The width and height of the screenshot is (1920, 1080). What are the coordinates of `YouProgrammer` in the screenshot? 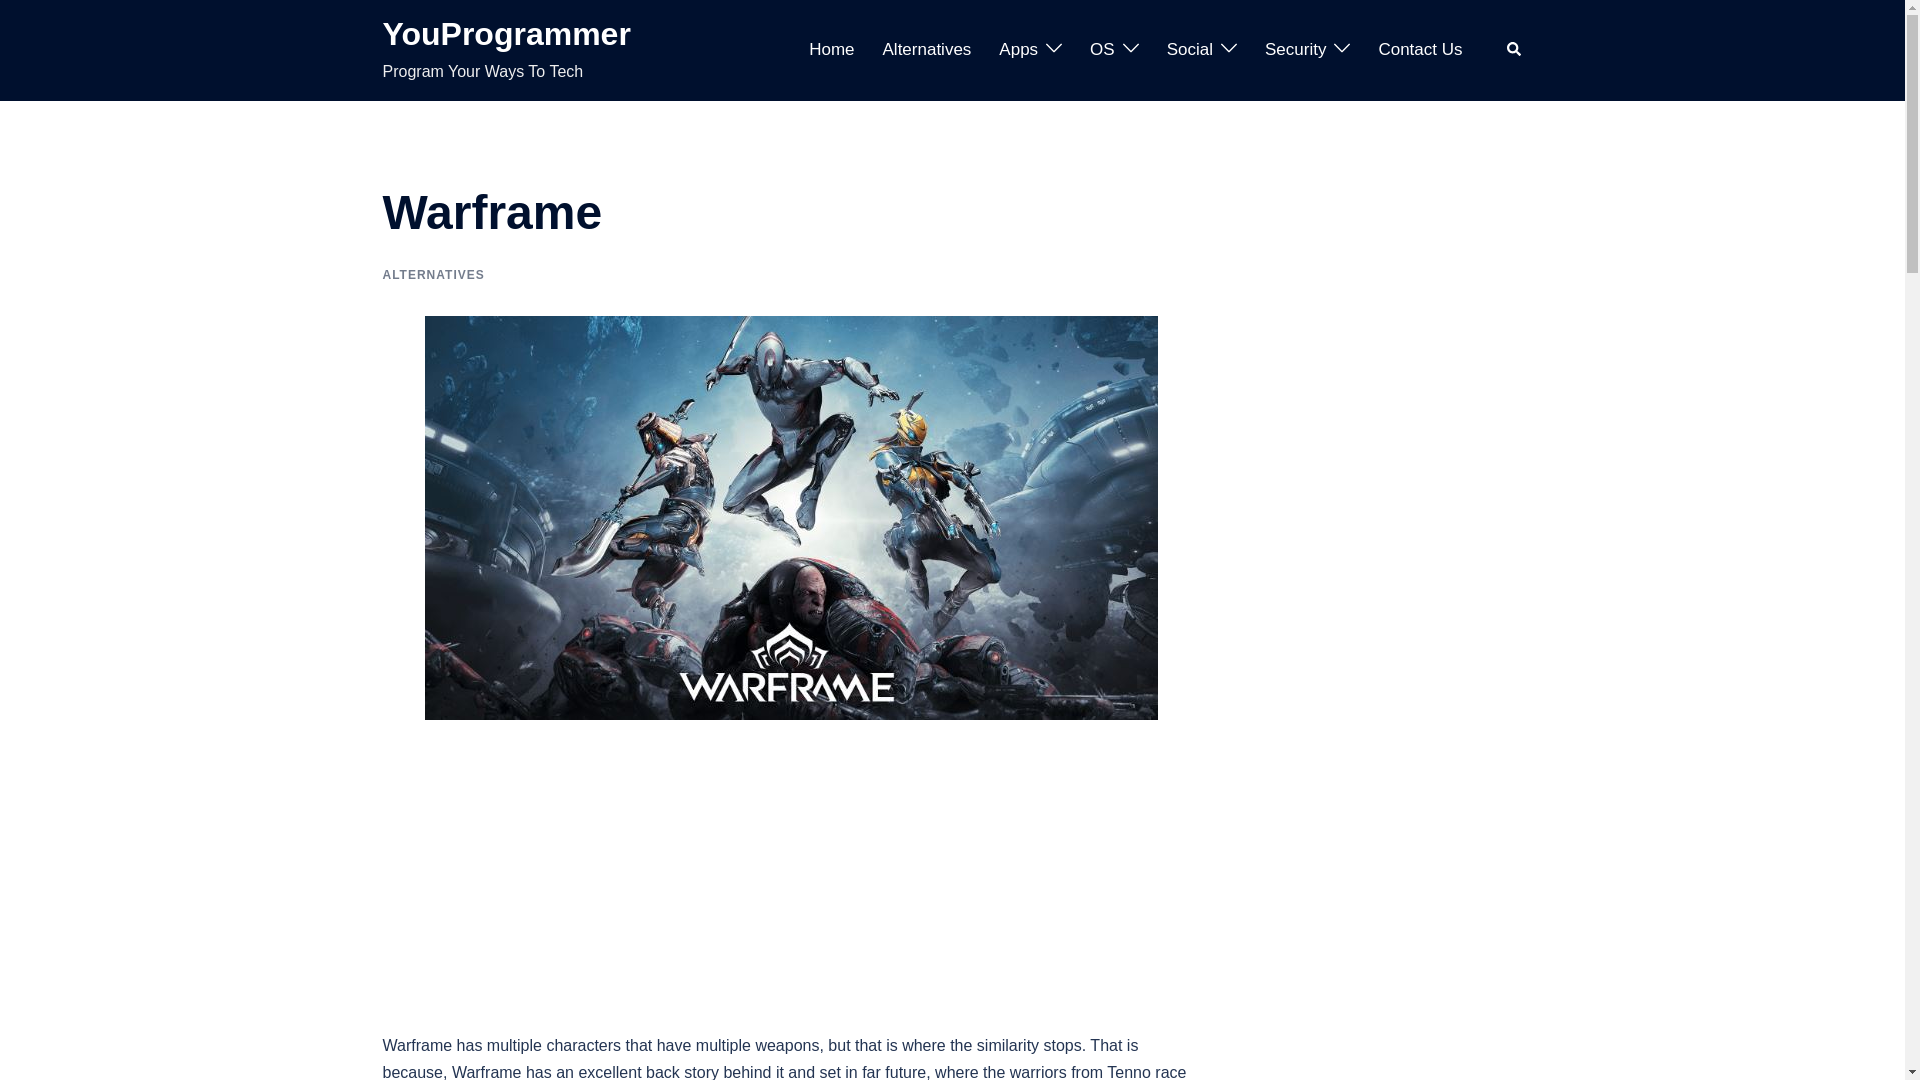 It's located at (506, 34).